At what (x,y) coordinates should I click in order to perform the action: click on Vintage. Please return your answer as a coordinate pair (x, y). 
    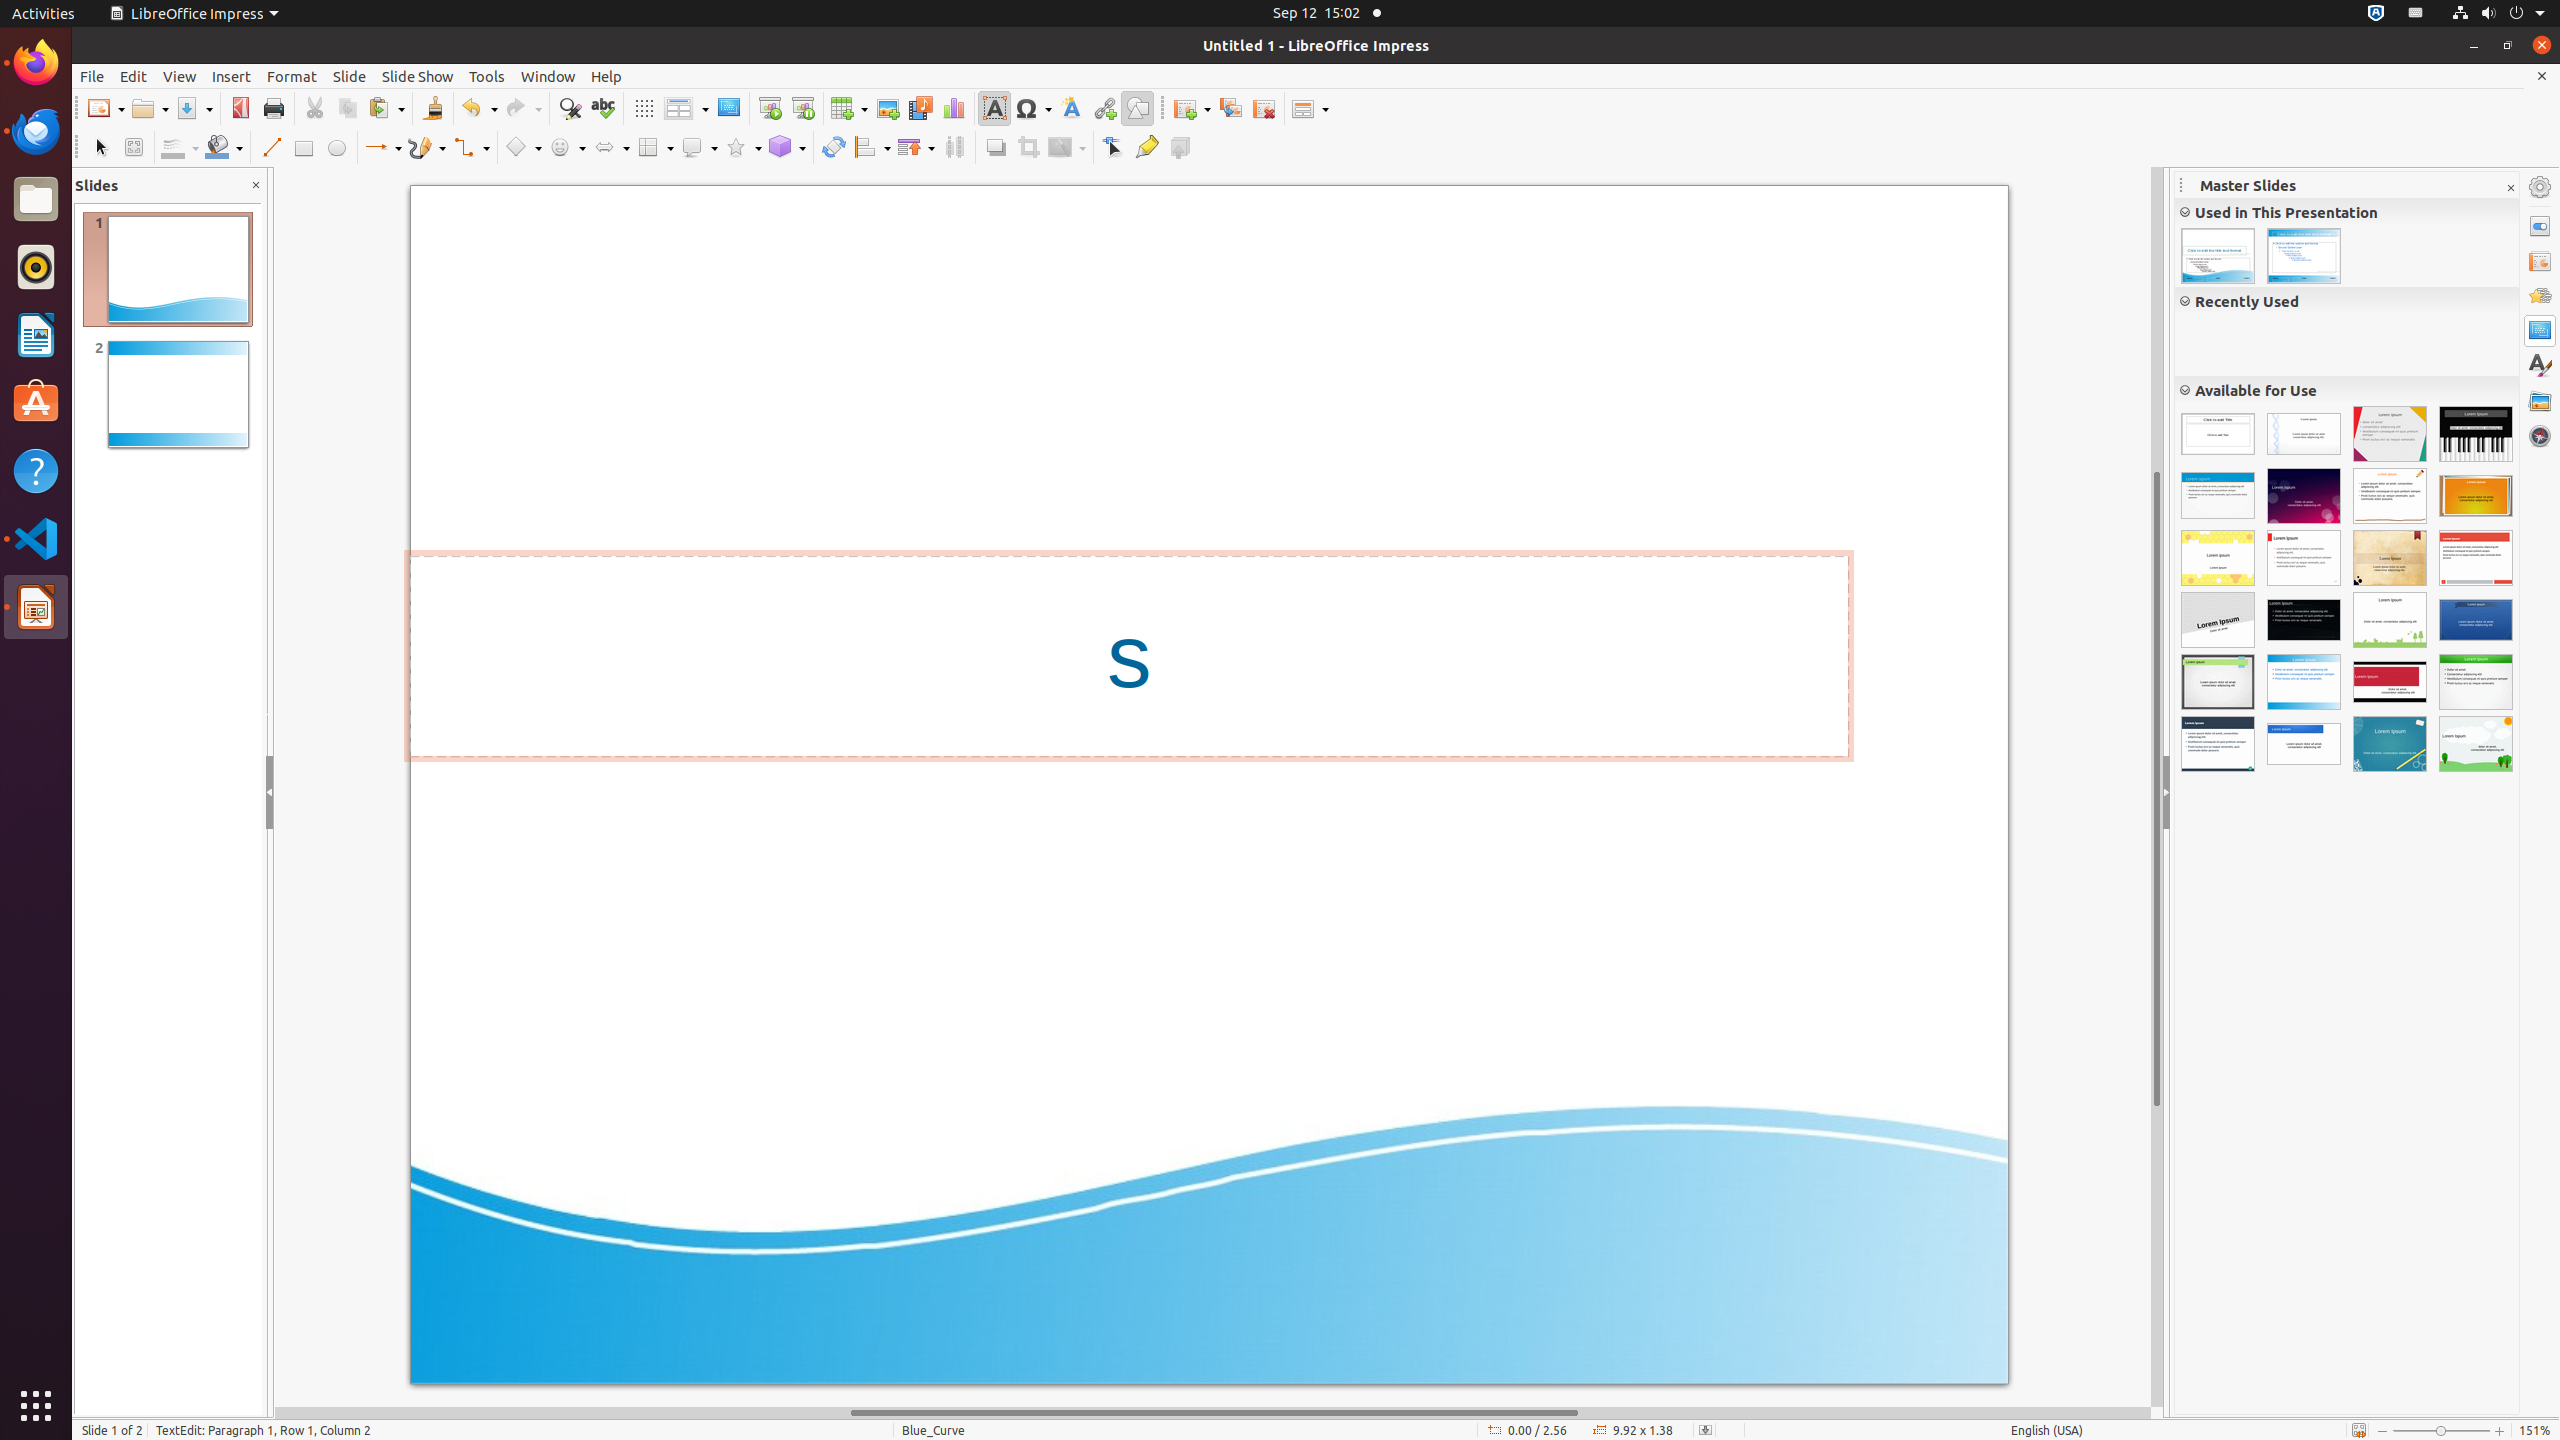
    Looking at the image, I should click on (2390, 558).